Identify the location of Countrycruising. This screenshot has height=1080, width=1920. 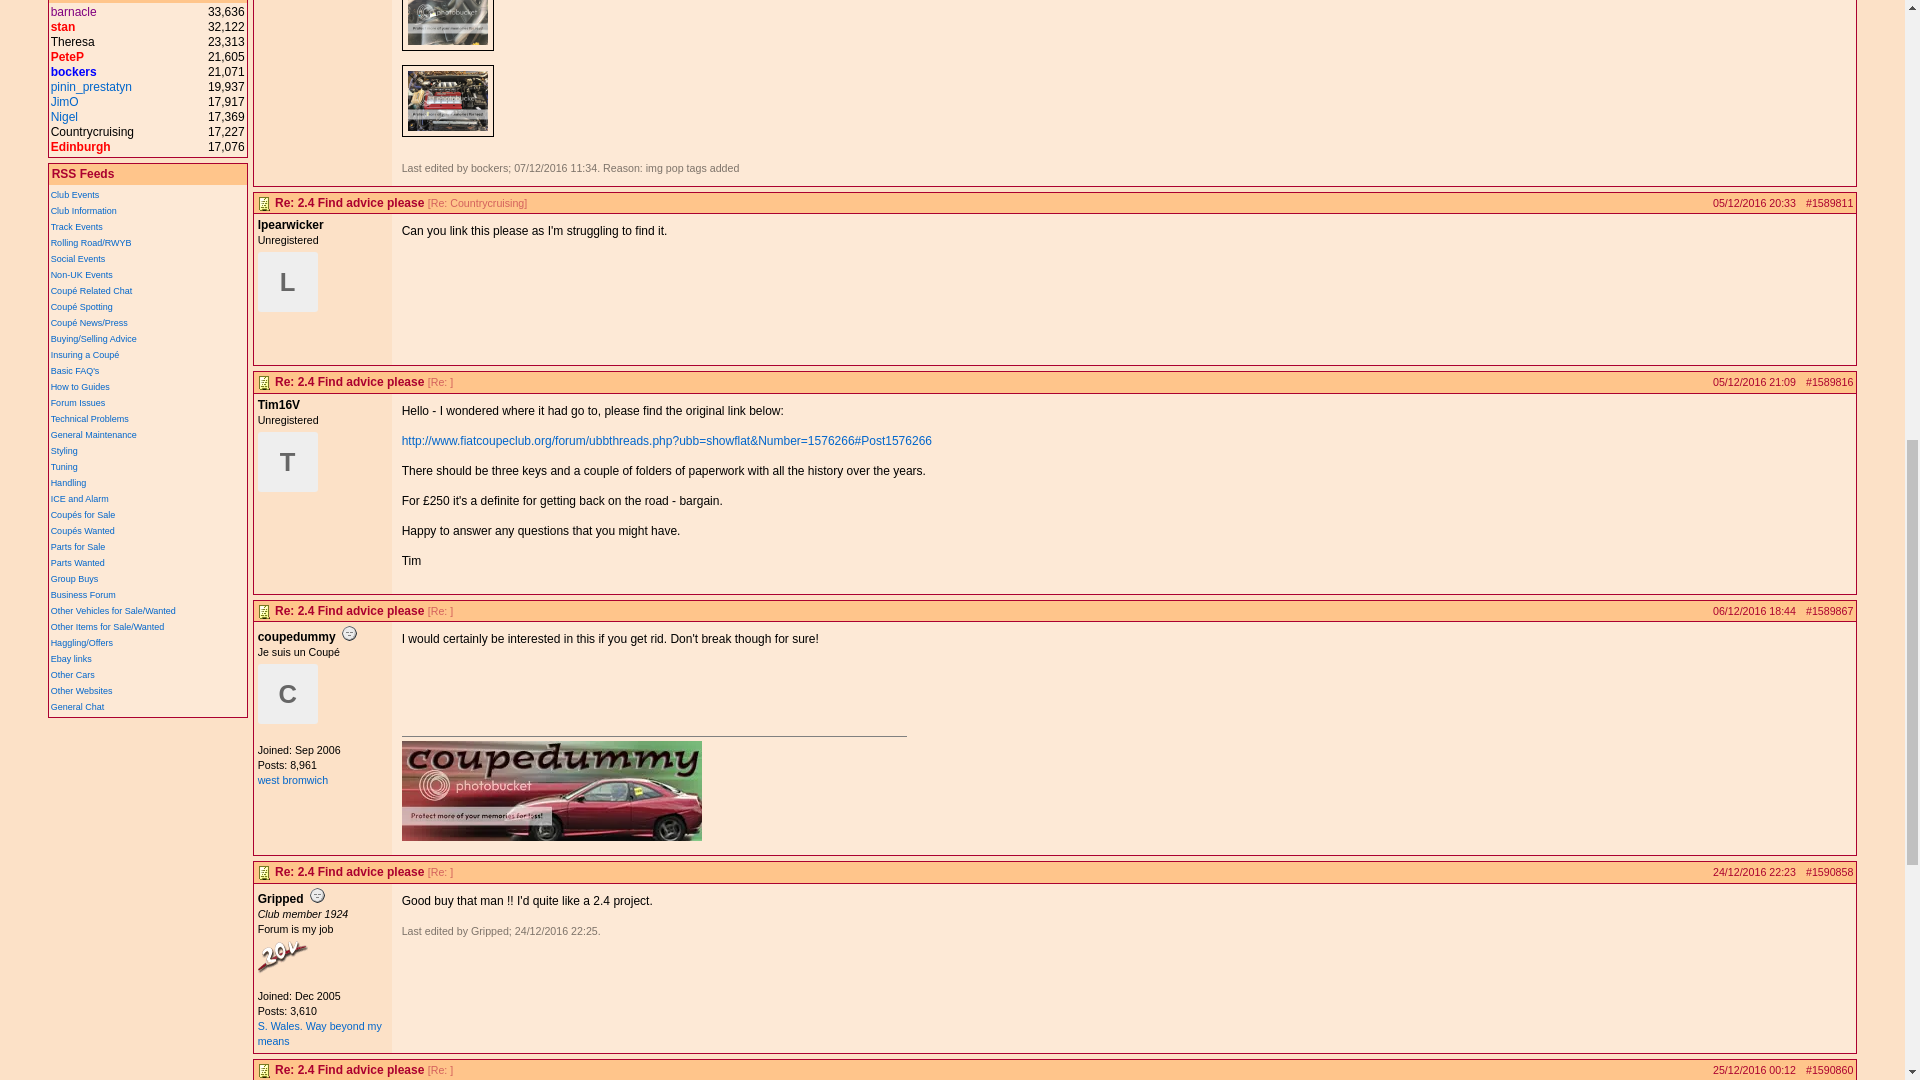
(92, 132).